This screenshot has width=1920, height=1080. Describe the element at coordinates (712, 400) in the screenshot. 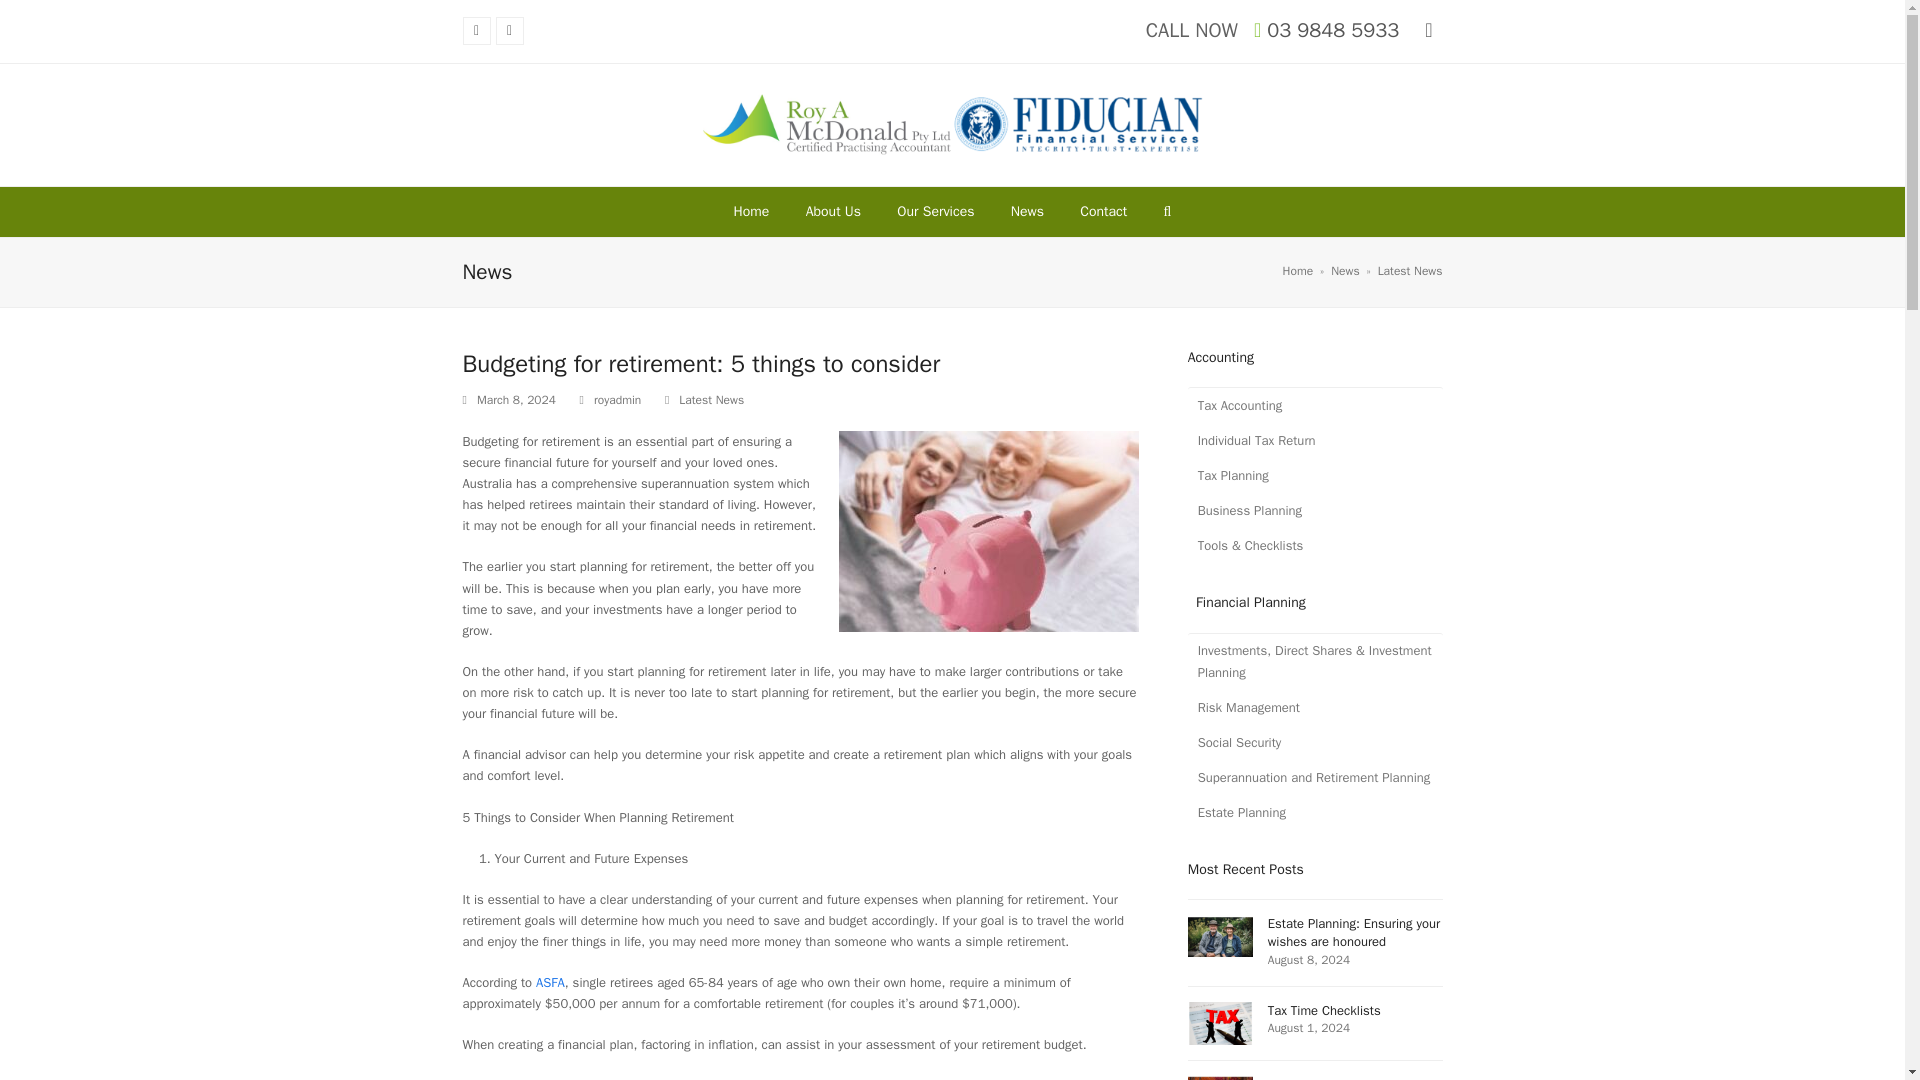

I see `Latest News` at that location.